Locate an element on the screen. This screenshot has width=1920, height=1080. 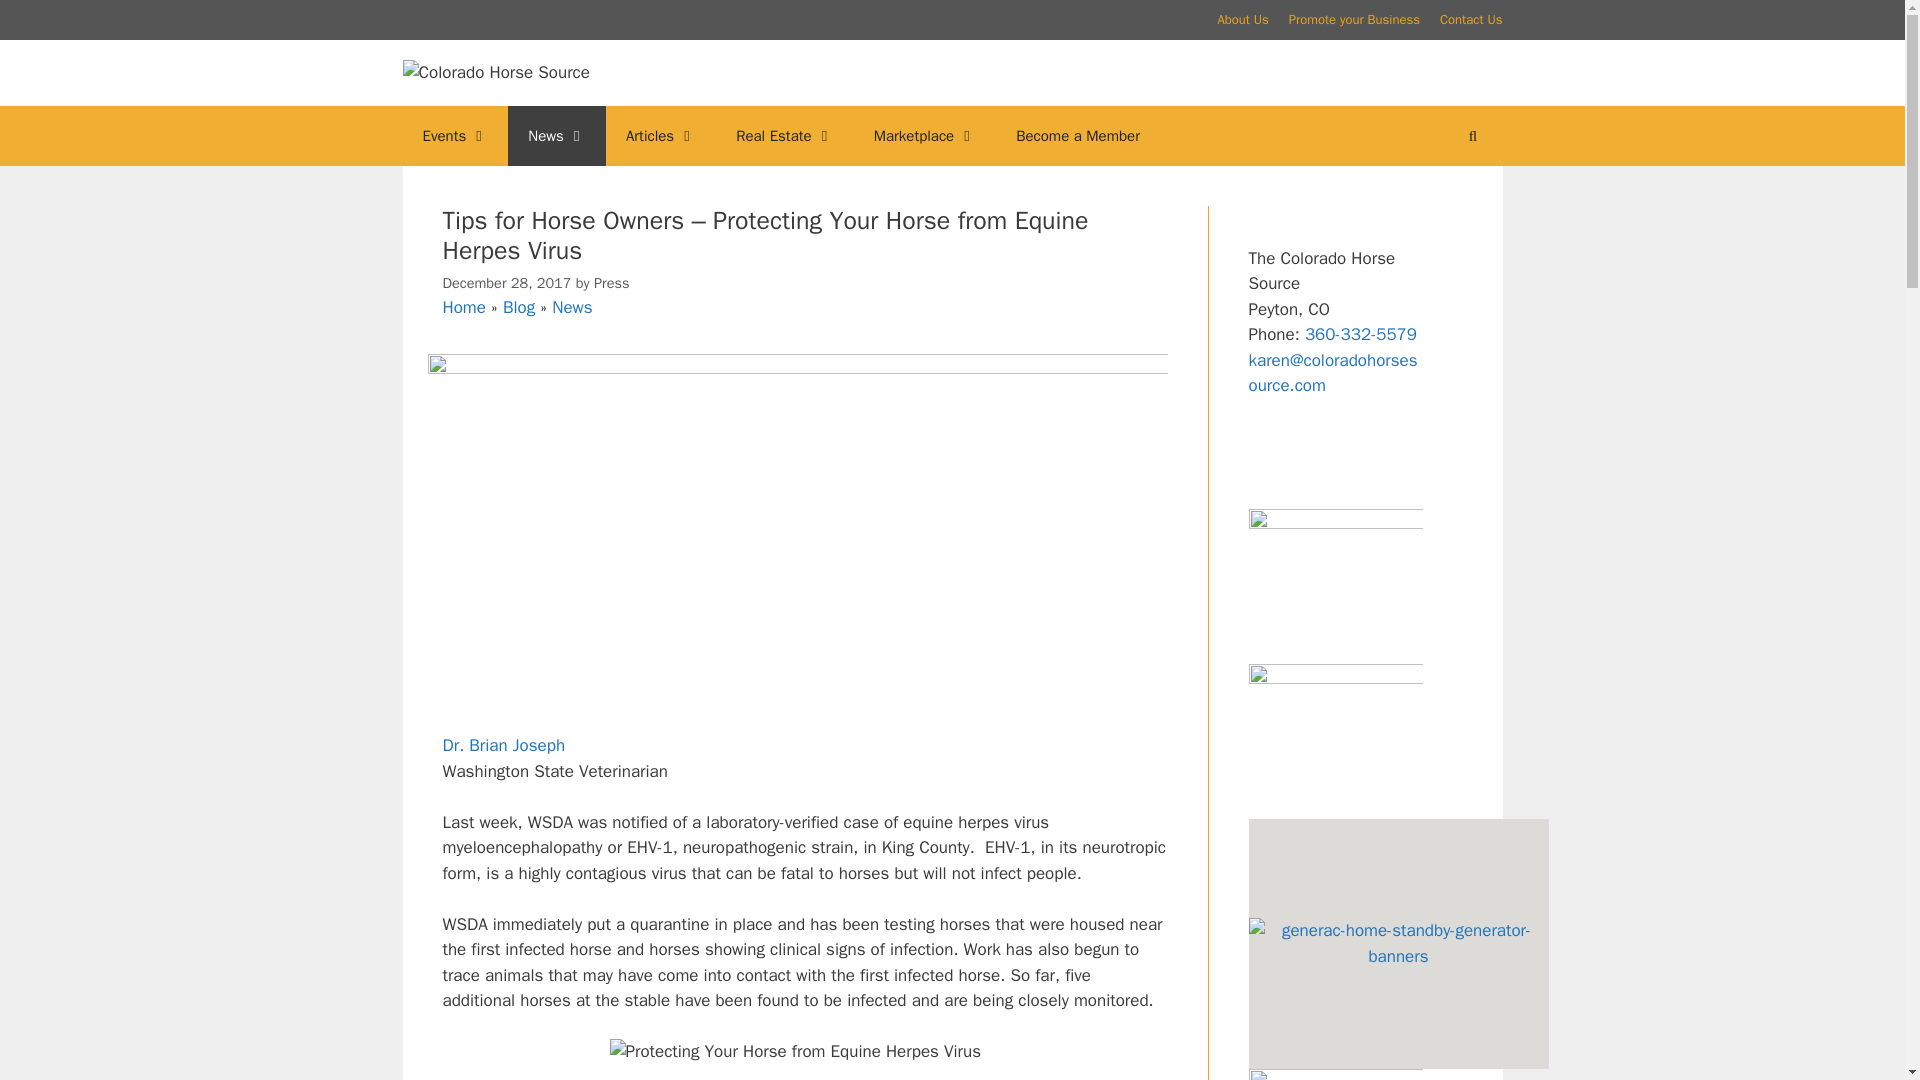
Marketplace is located at coordinates (925, 136).